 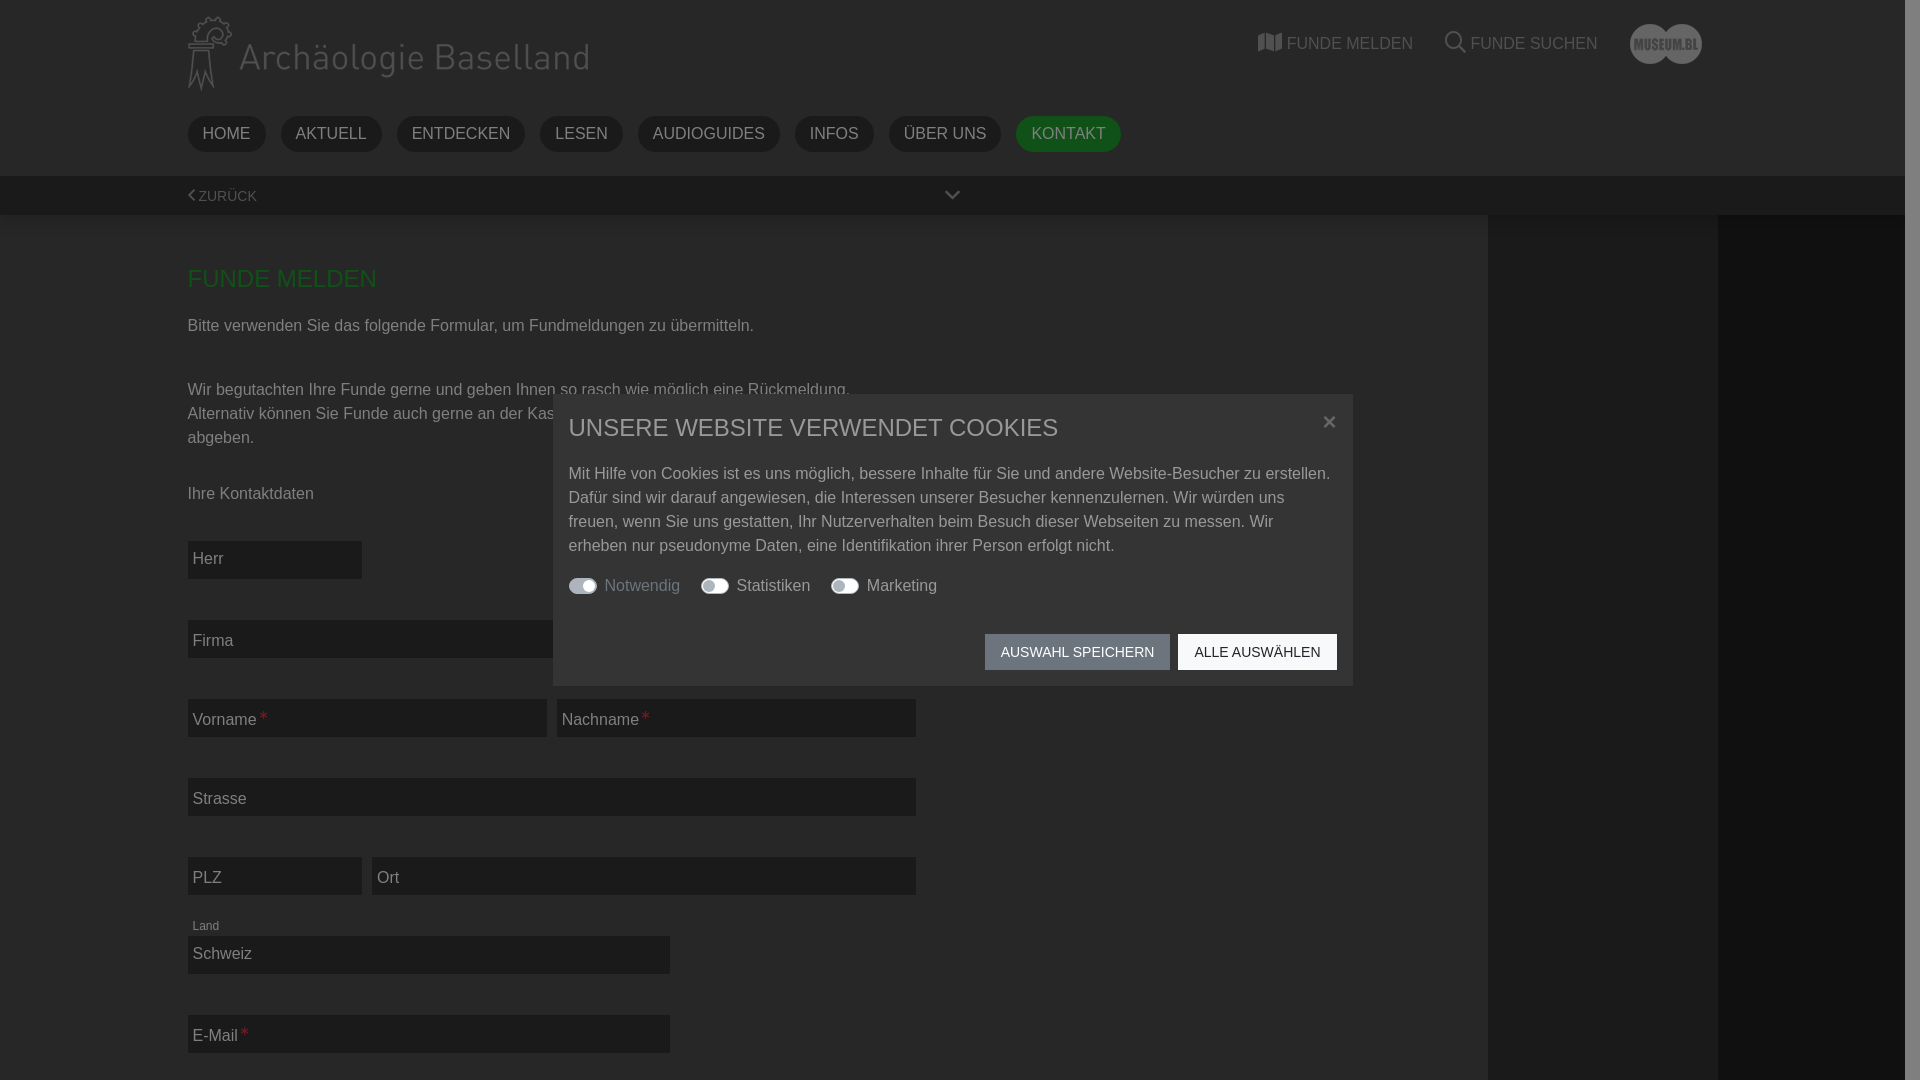 I want to click on FUNDE SUCHEN, so click(x=1522, y=44).